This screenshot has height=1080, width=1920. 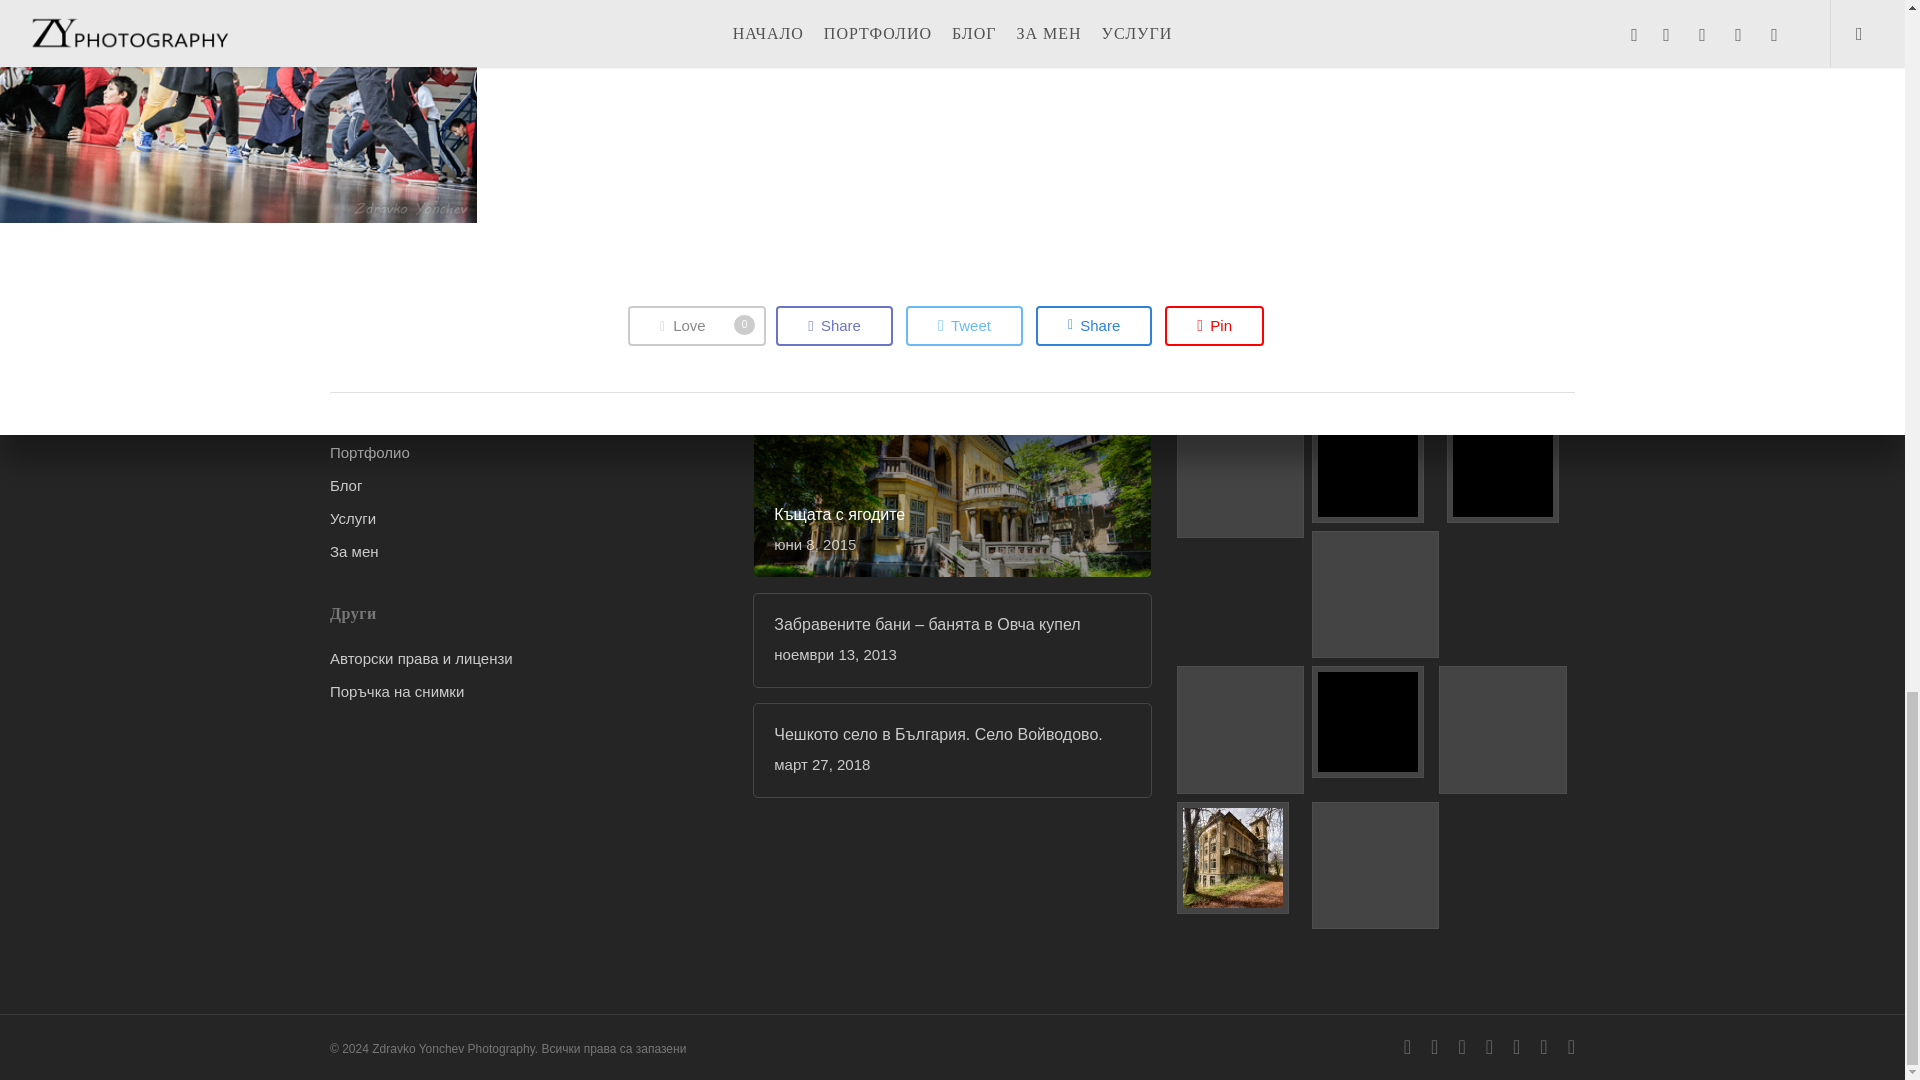 What do you see at coordinates (834, 325) in the screenshot?
I see `Pin` at bounding box center [834, 325].